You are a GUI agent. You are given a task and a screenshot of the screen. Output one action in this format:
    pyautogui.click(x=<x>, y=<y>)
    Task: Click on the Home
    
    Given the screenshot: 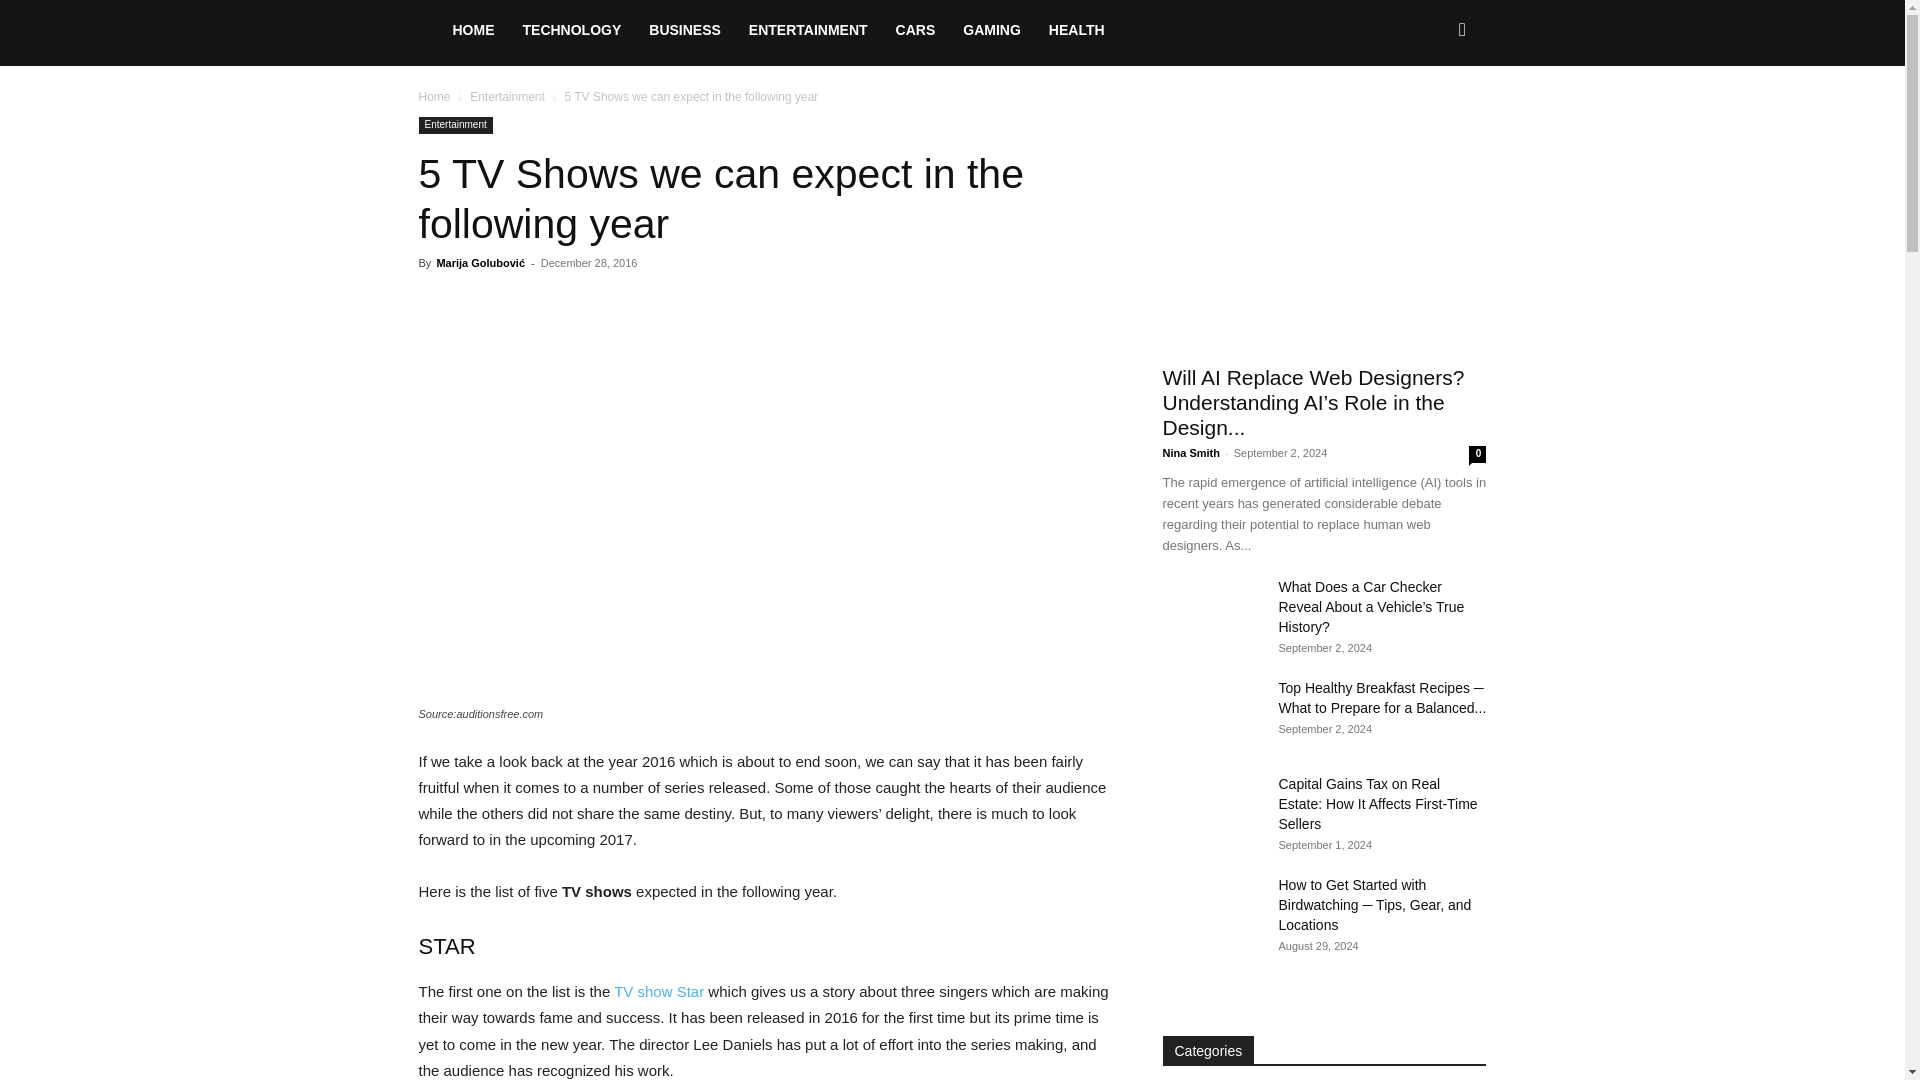 What is the action you would take?
    pyautogui.click(x=434, y=96)
    